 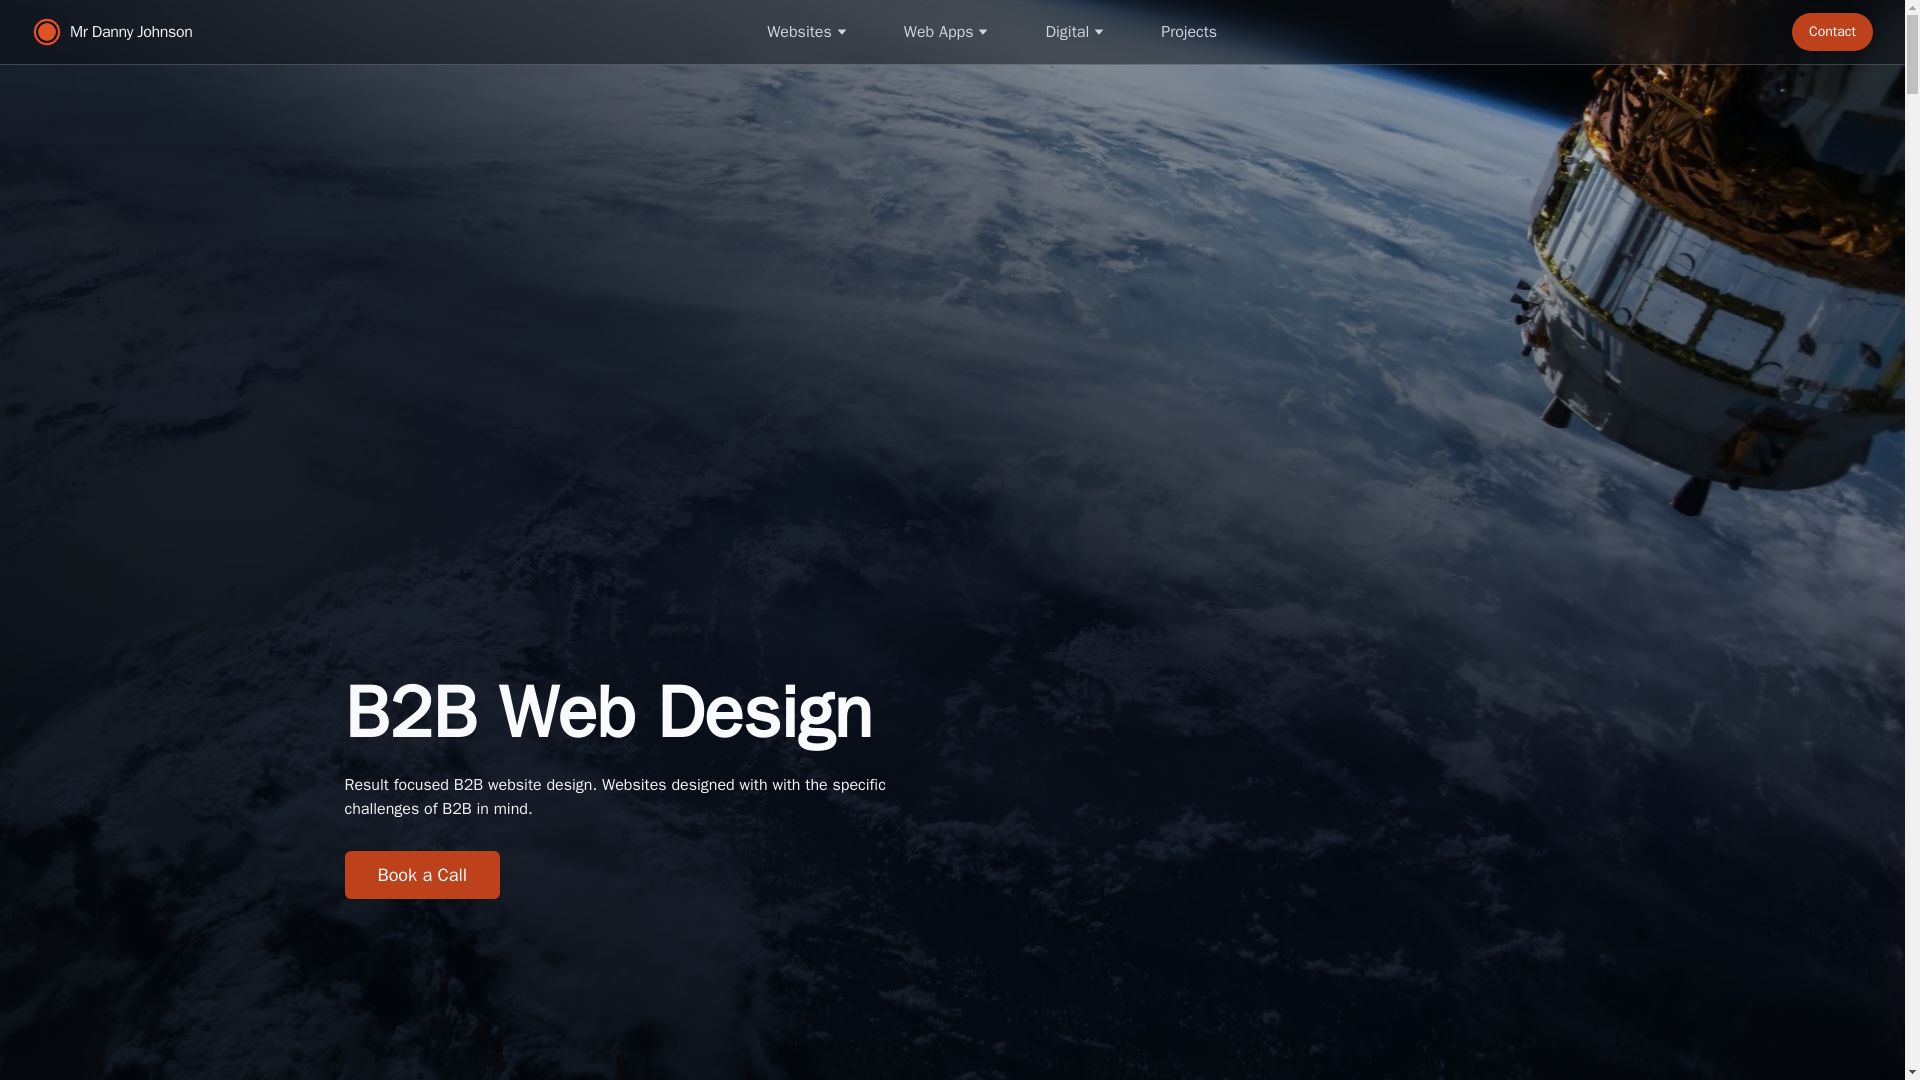 I want to click on Projects, so click(x=1188, y=31).